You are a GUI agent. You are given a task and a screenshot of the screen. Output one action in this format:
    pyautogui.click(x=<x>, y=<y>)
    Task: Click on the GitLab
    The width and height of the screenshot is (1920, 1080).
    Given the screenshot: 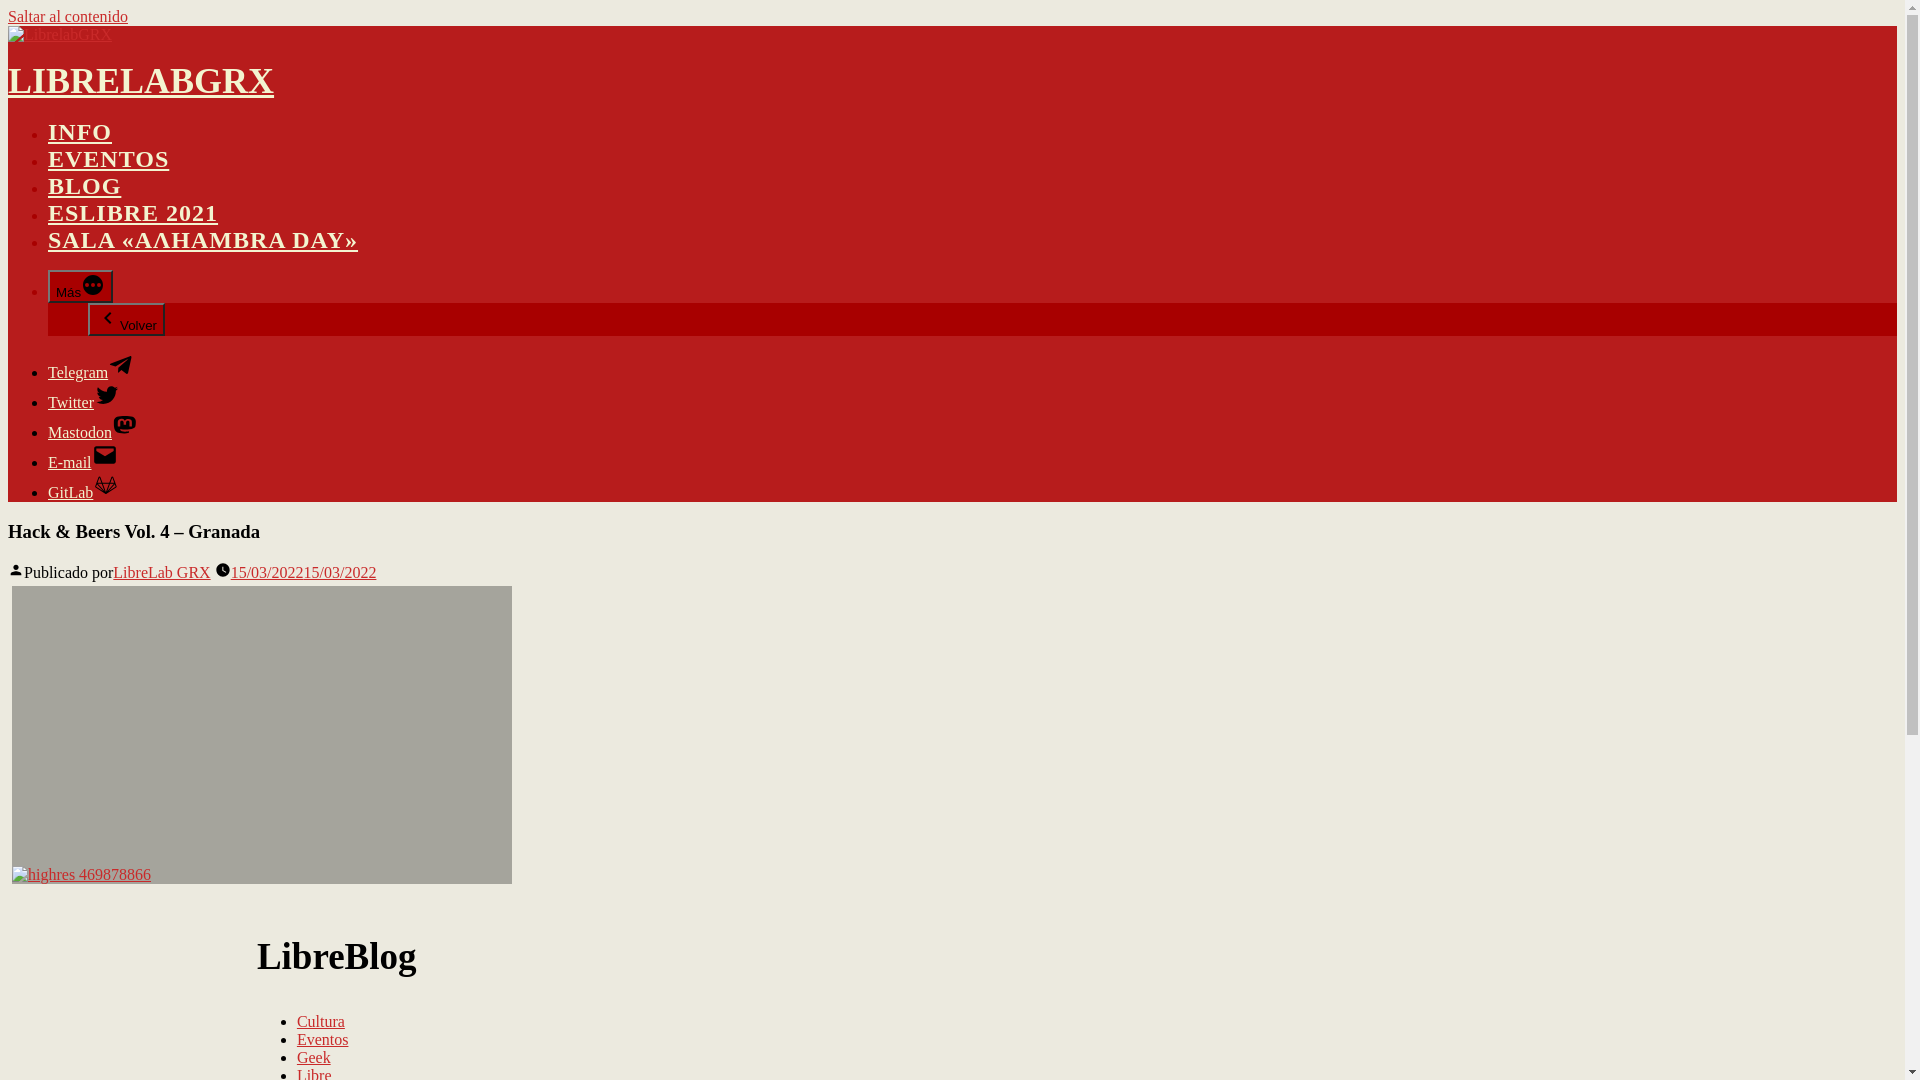 What is the action you would take?
    pyautogui.click(x=84, y=492)
    